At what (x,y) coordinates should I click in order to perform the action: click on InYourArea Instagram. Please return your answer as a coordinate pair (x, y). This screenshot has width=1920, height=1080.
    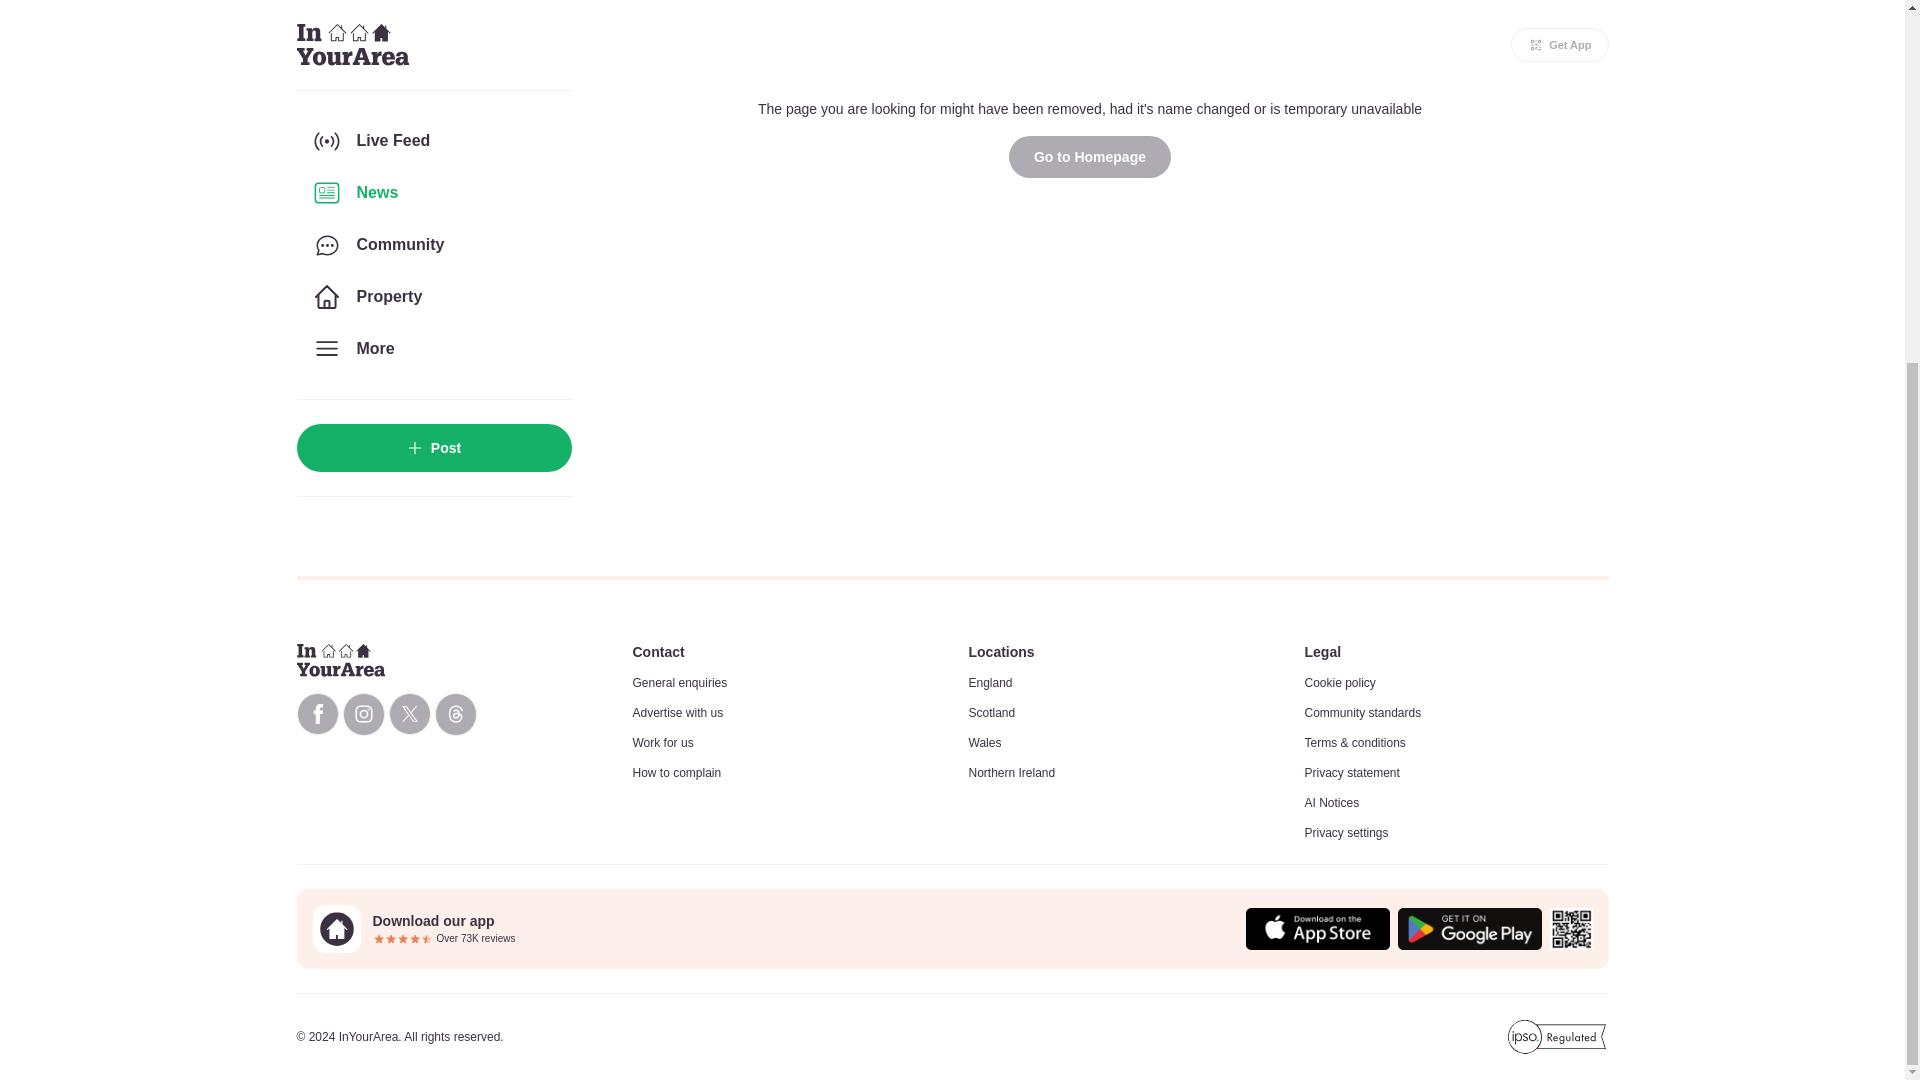
    Looking at the image, I should click on (362, 714).